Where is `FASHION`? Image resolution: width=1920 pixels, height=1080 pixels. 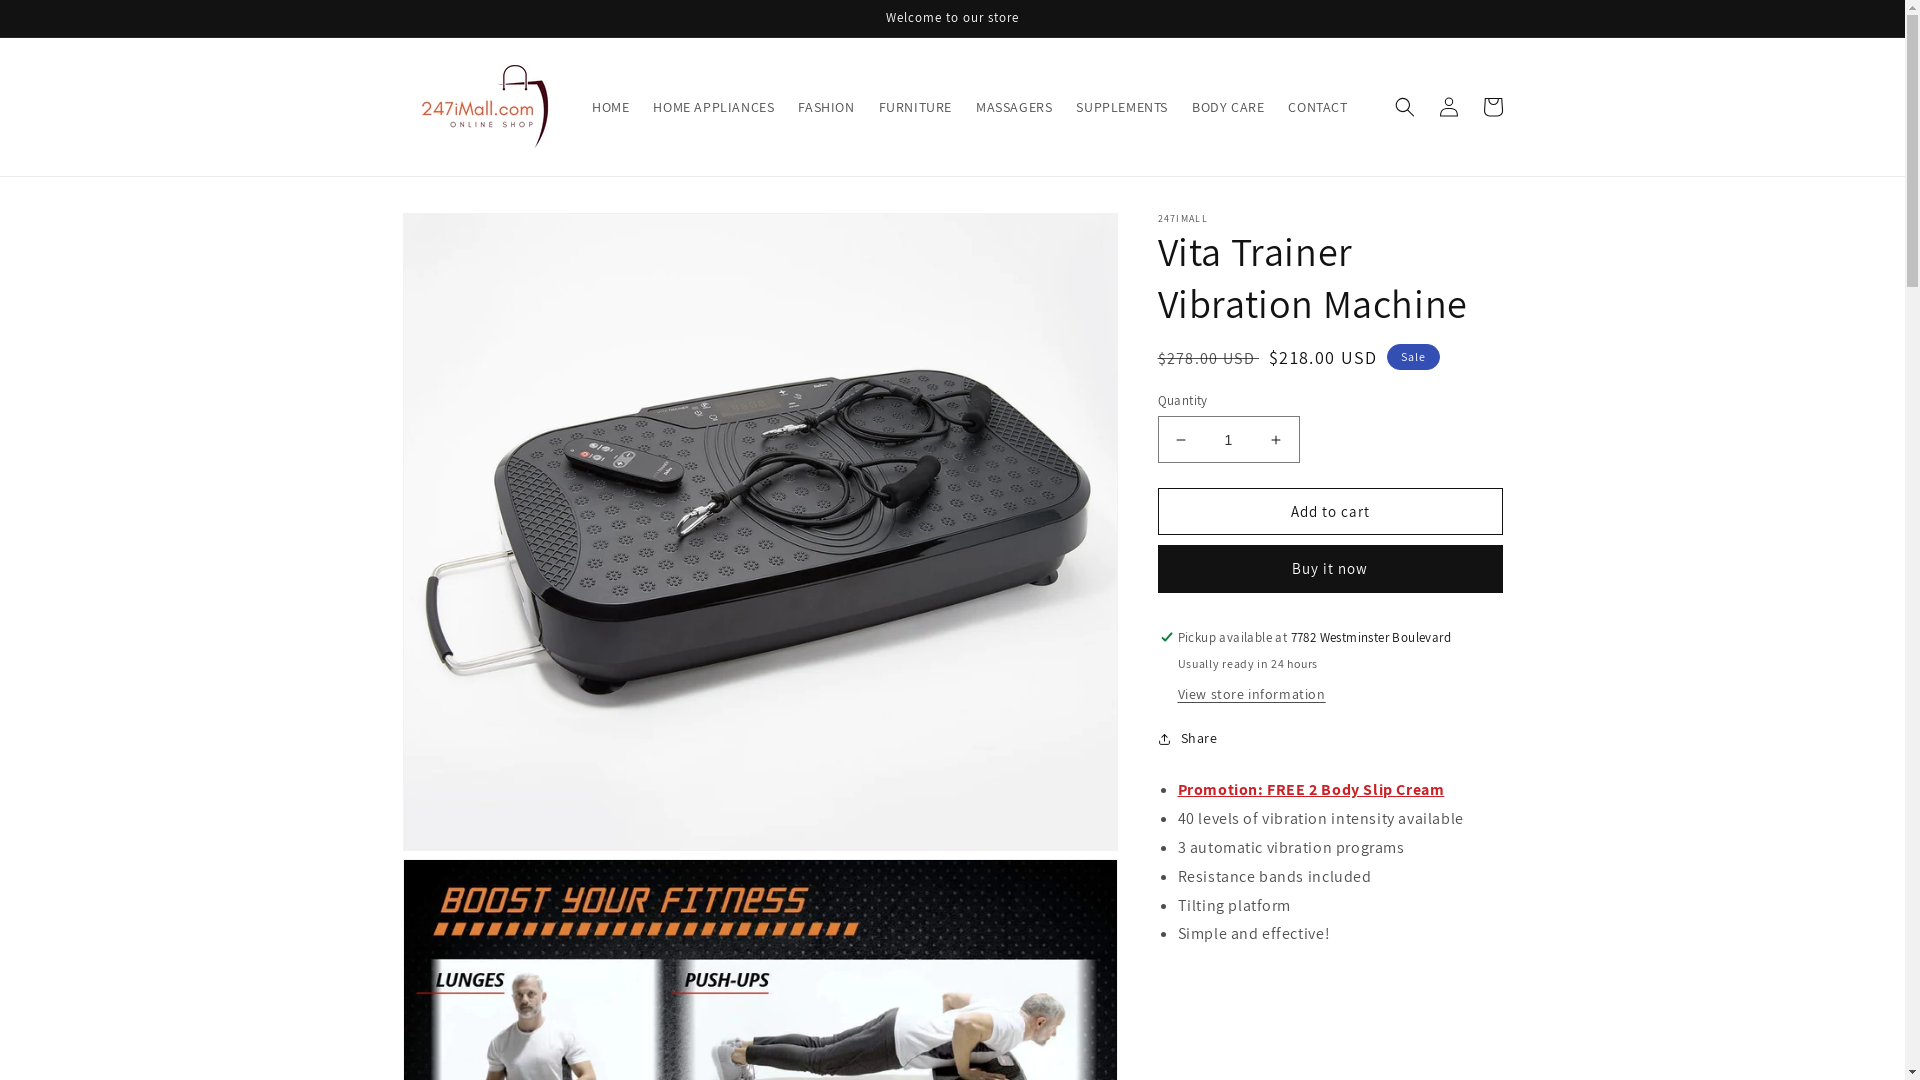 FASHION is located at coordinates (826, 107).